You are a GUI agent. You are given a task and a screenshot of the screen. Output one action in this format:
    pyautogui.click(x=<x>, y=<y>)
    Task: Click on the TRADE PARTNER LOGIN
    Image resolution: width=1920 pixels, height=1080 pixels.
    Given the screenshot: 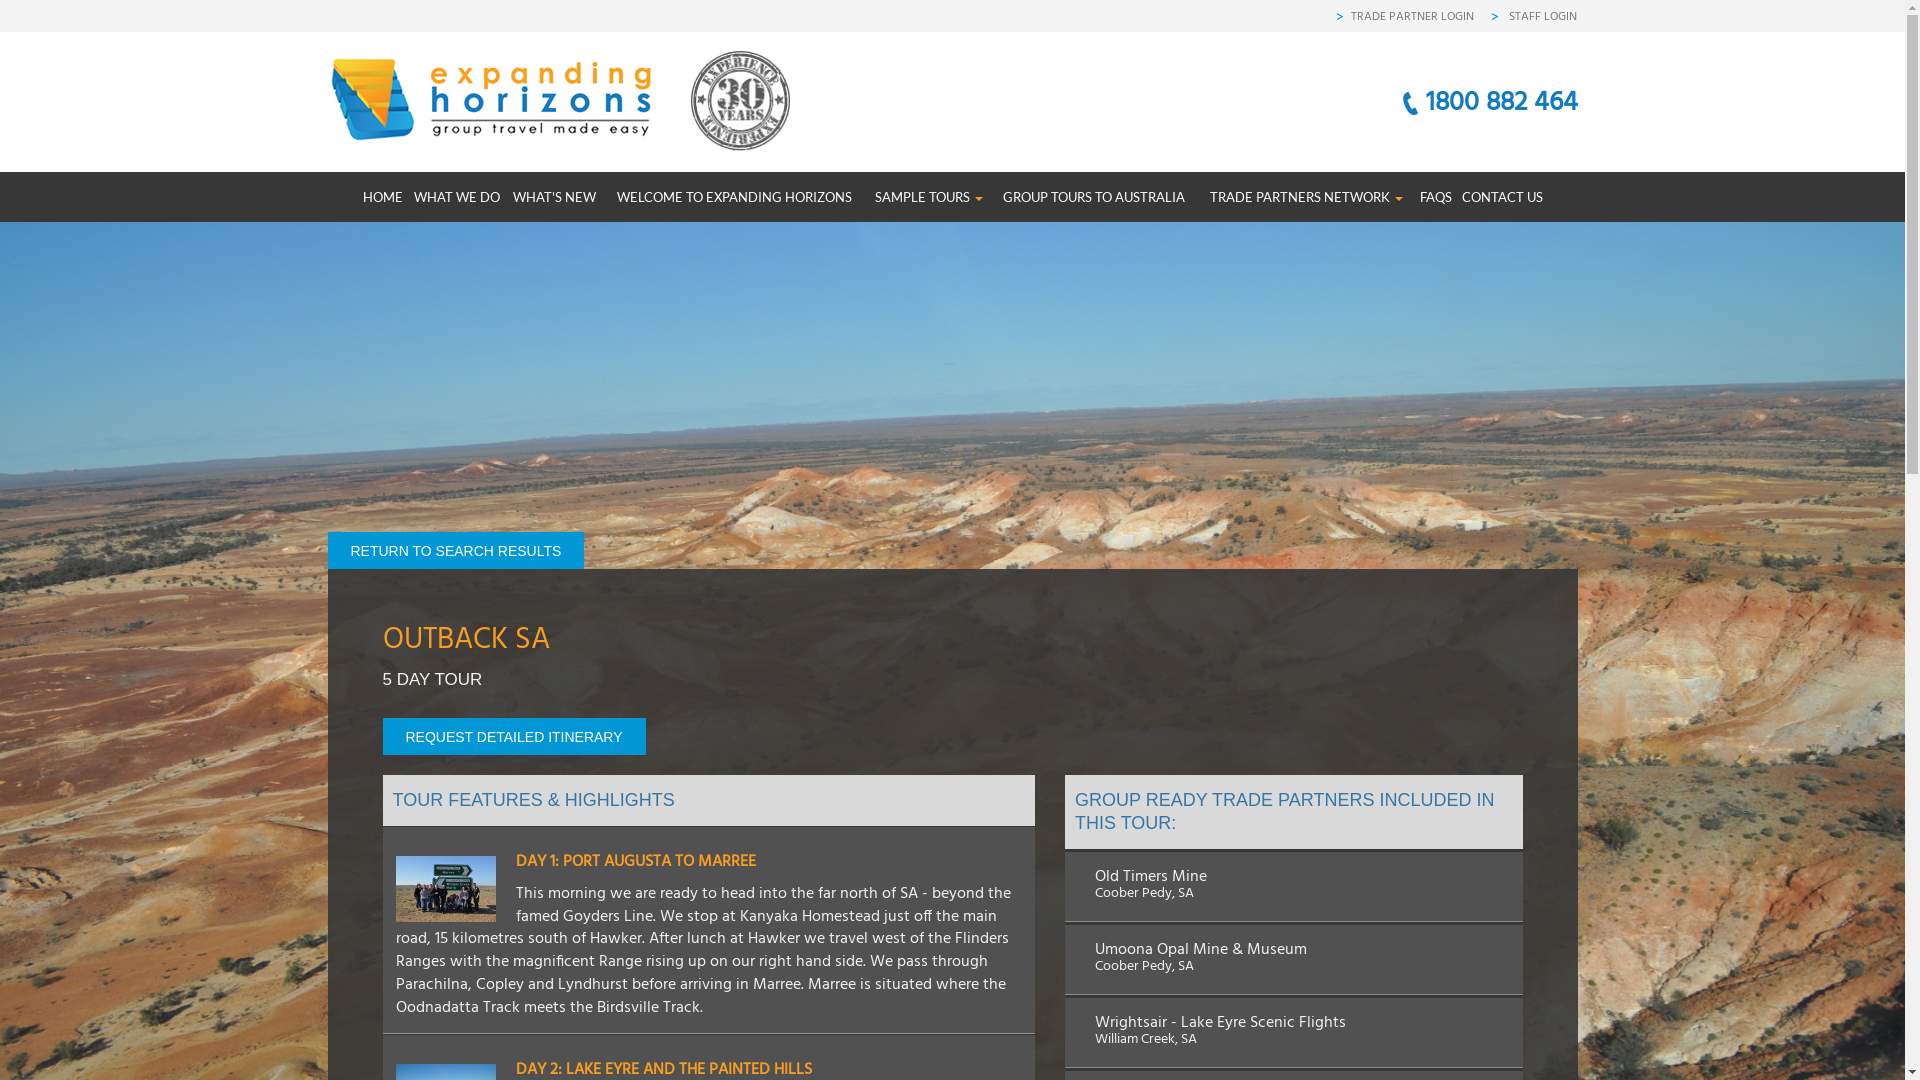 What is the action you would take?
    pyautogui.click(x=1412, y=17)
    